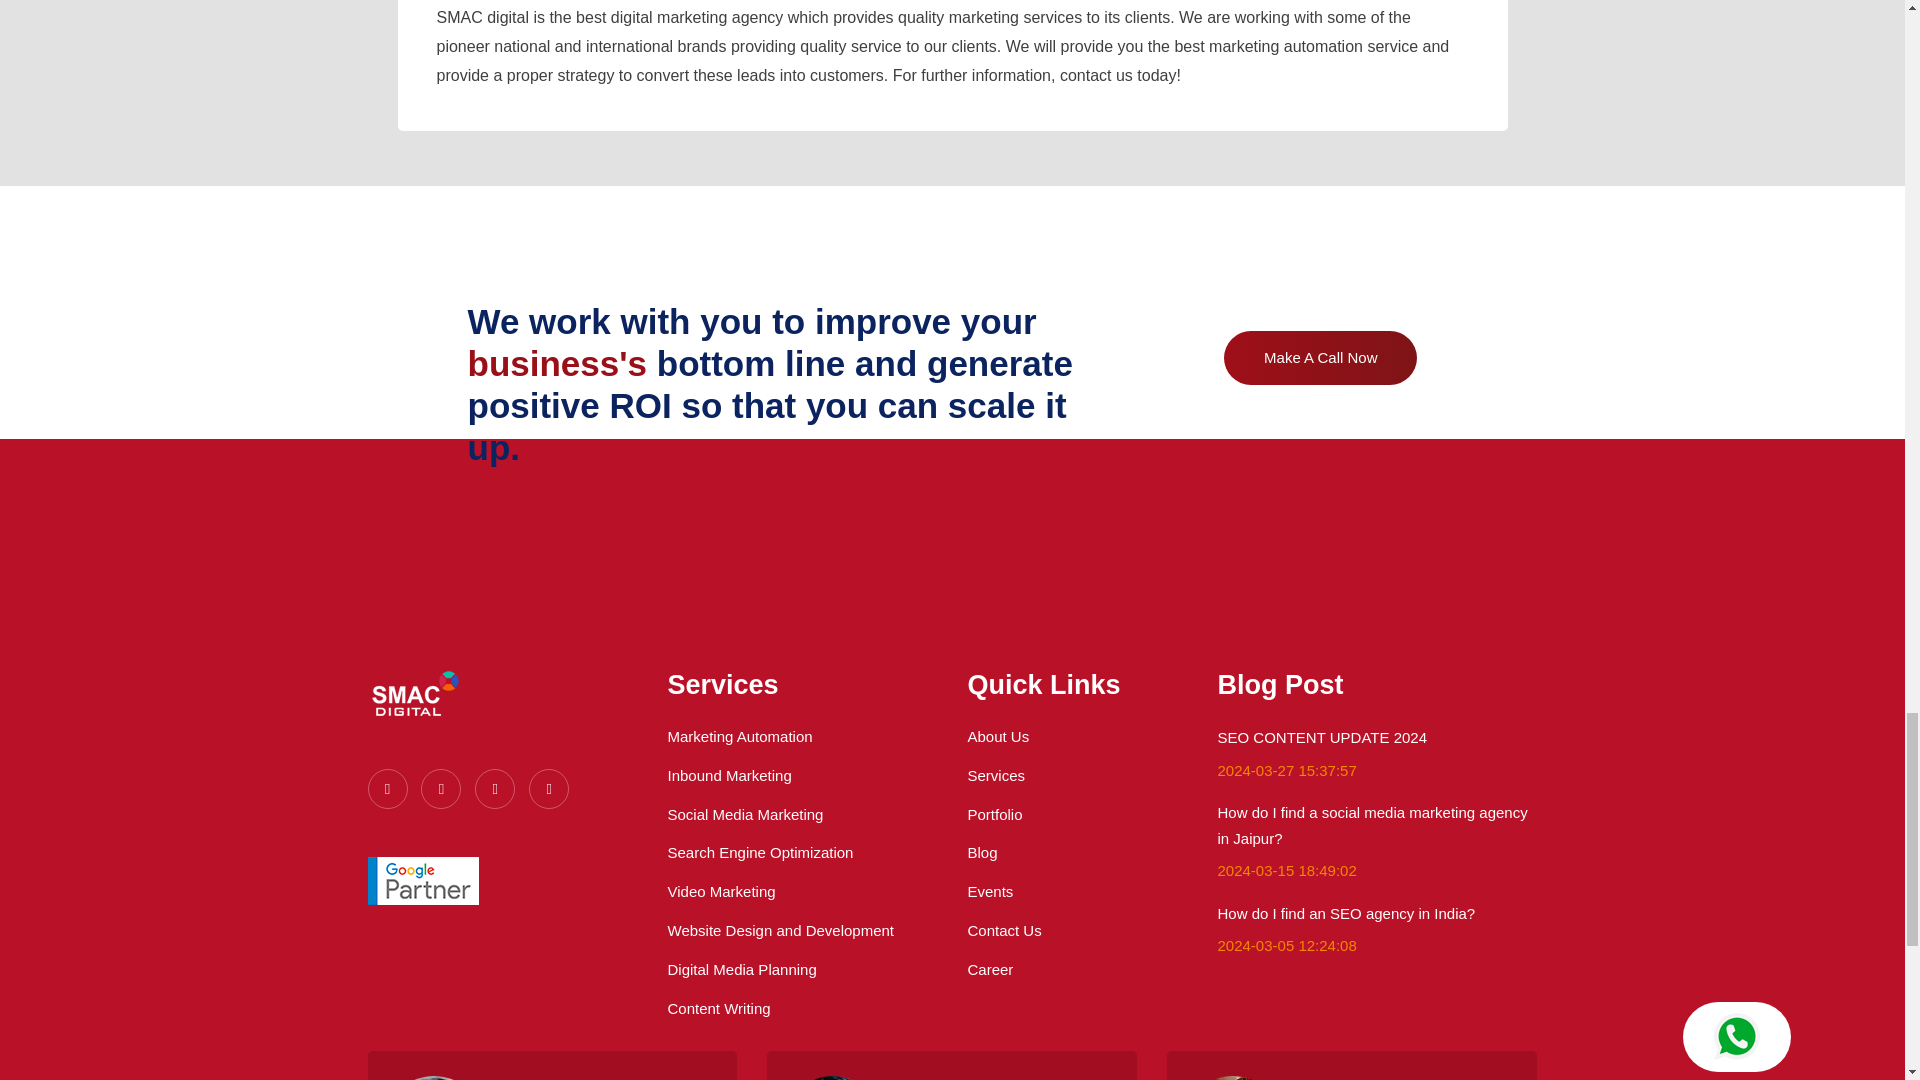 This screenshot has width=1920, height=1080. I want to click on Contact Us, so click(1004, 930).